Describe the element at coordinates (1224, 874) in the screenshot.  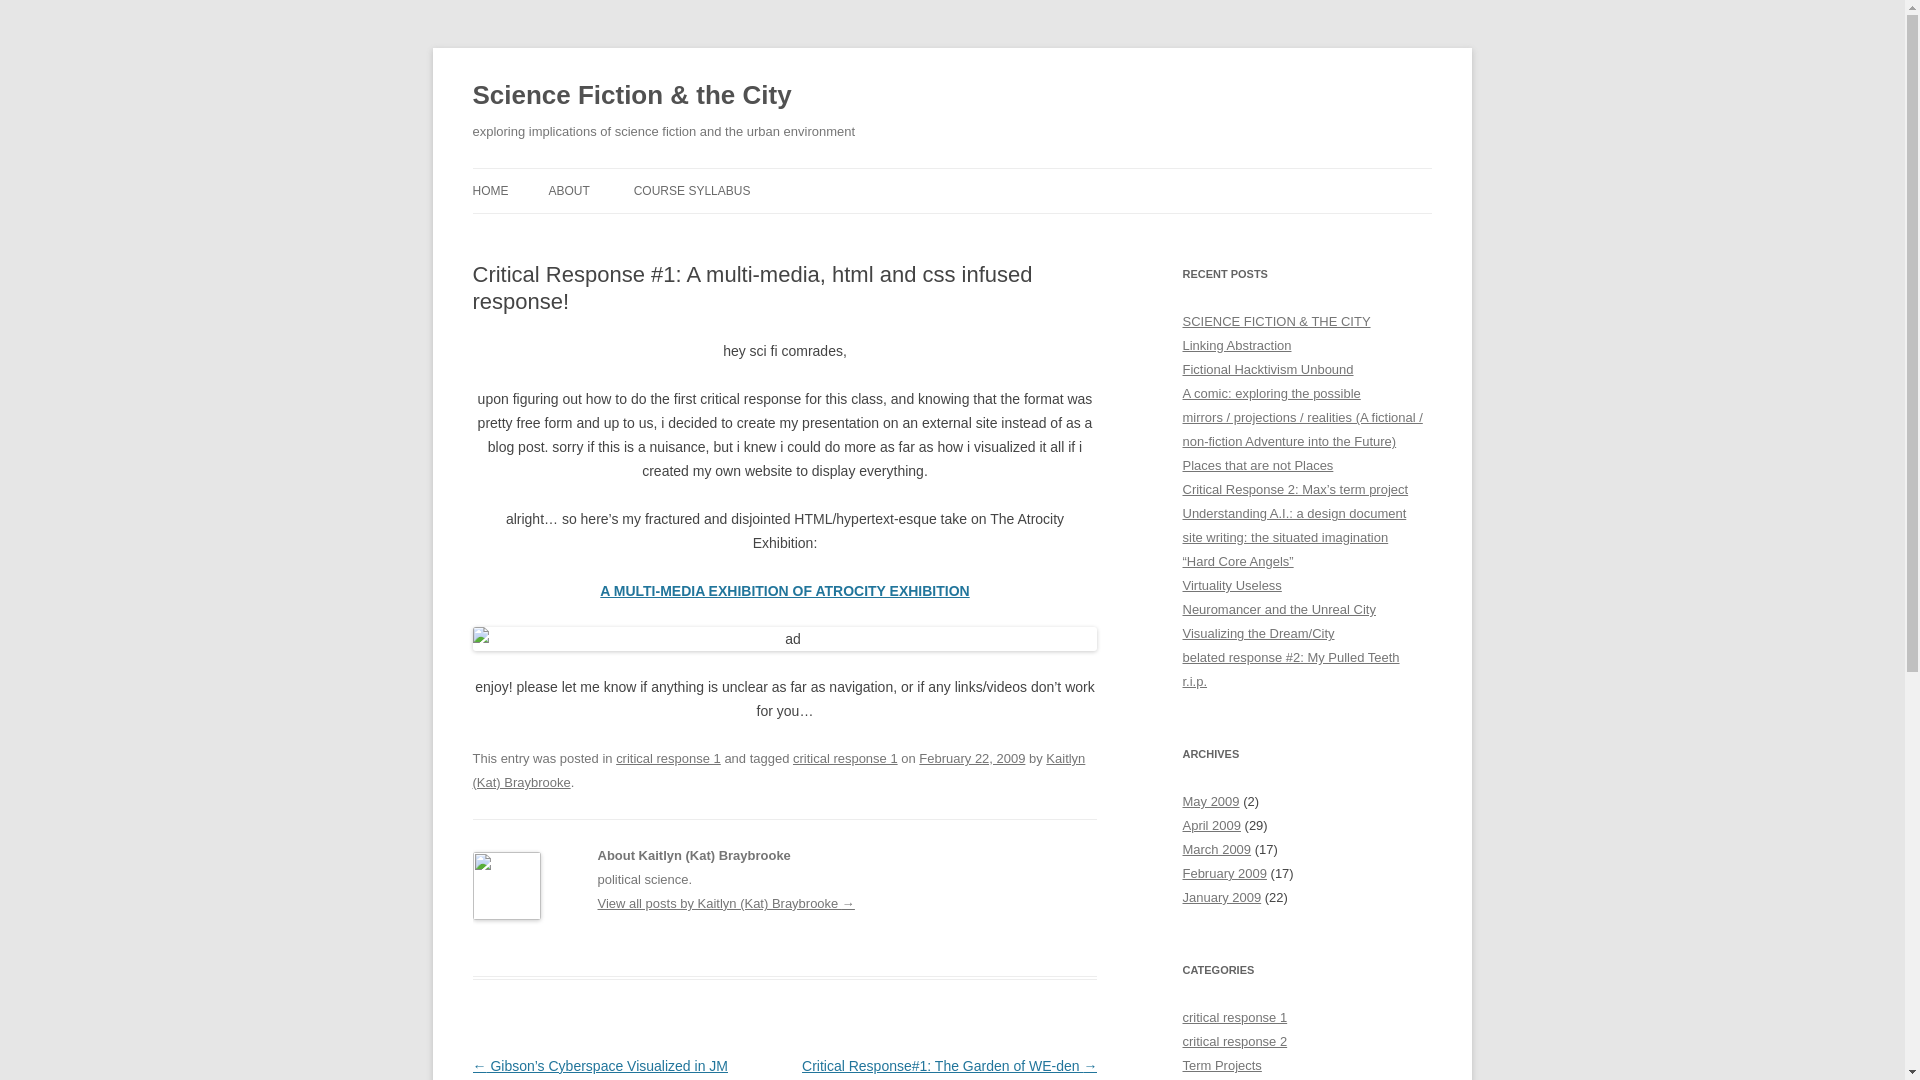
I see `February 2009` at that location.